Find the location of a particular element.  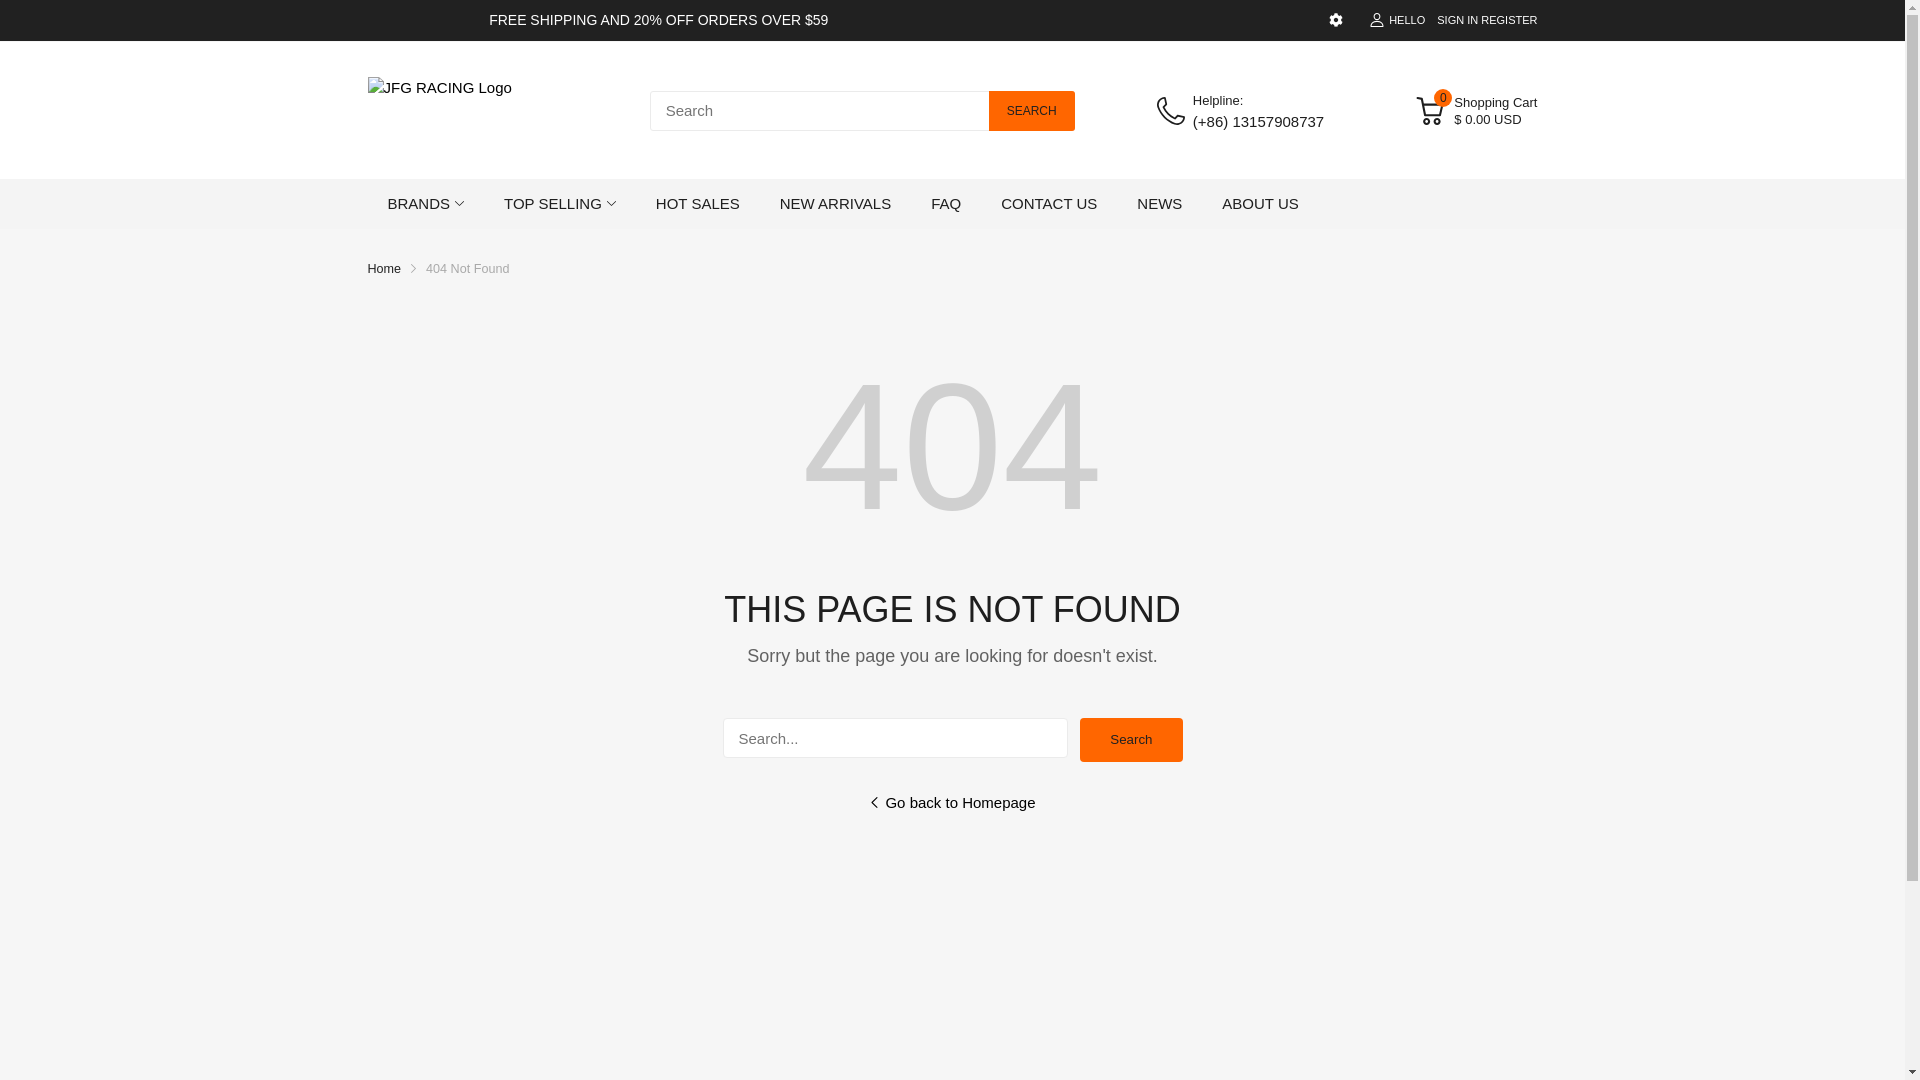

CONTACT US is located at coordinates (1048, 204).